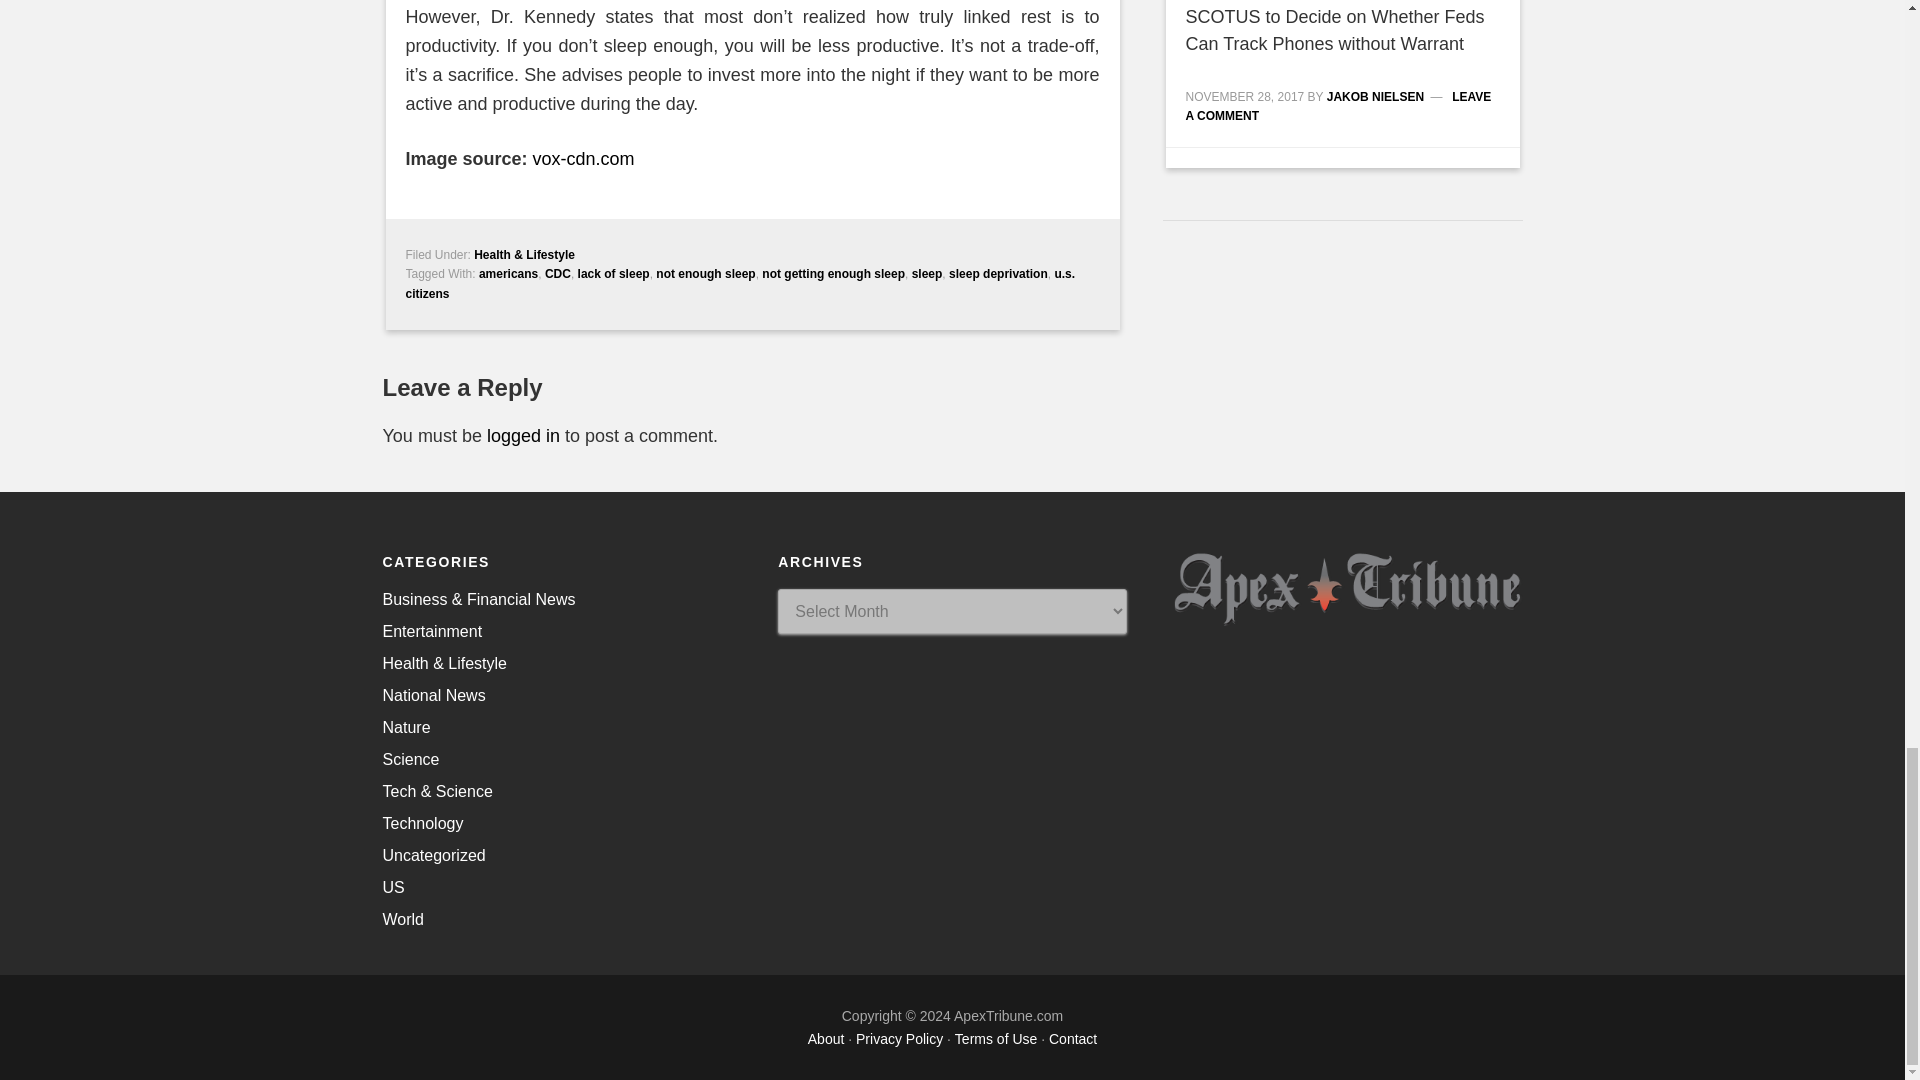 Image resolution: width=1920 pixels, height=1080 pixels. Describe the element at coordinates (927, 273) in the screenshot. I see `sleep` at that location.